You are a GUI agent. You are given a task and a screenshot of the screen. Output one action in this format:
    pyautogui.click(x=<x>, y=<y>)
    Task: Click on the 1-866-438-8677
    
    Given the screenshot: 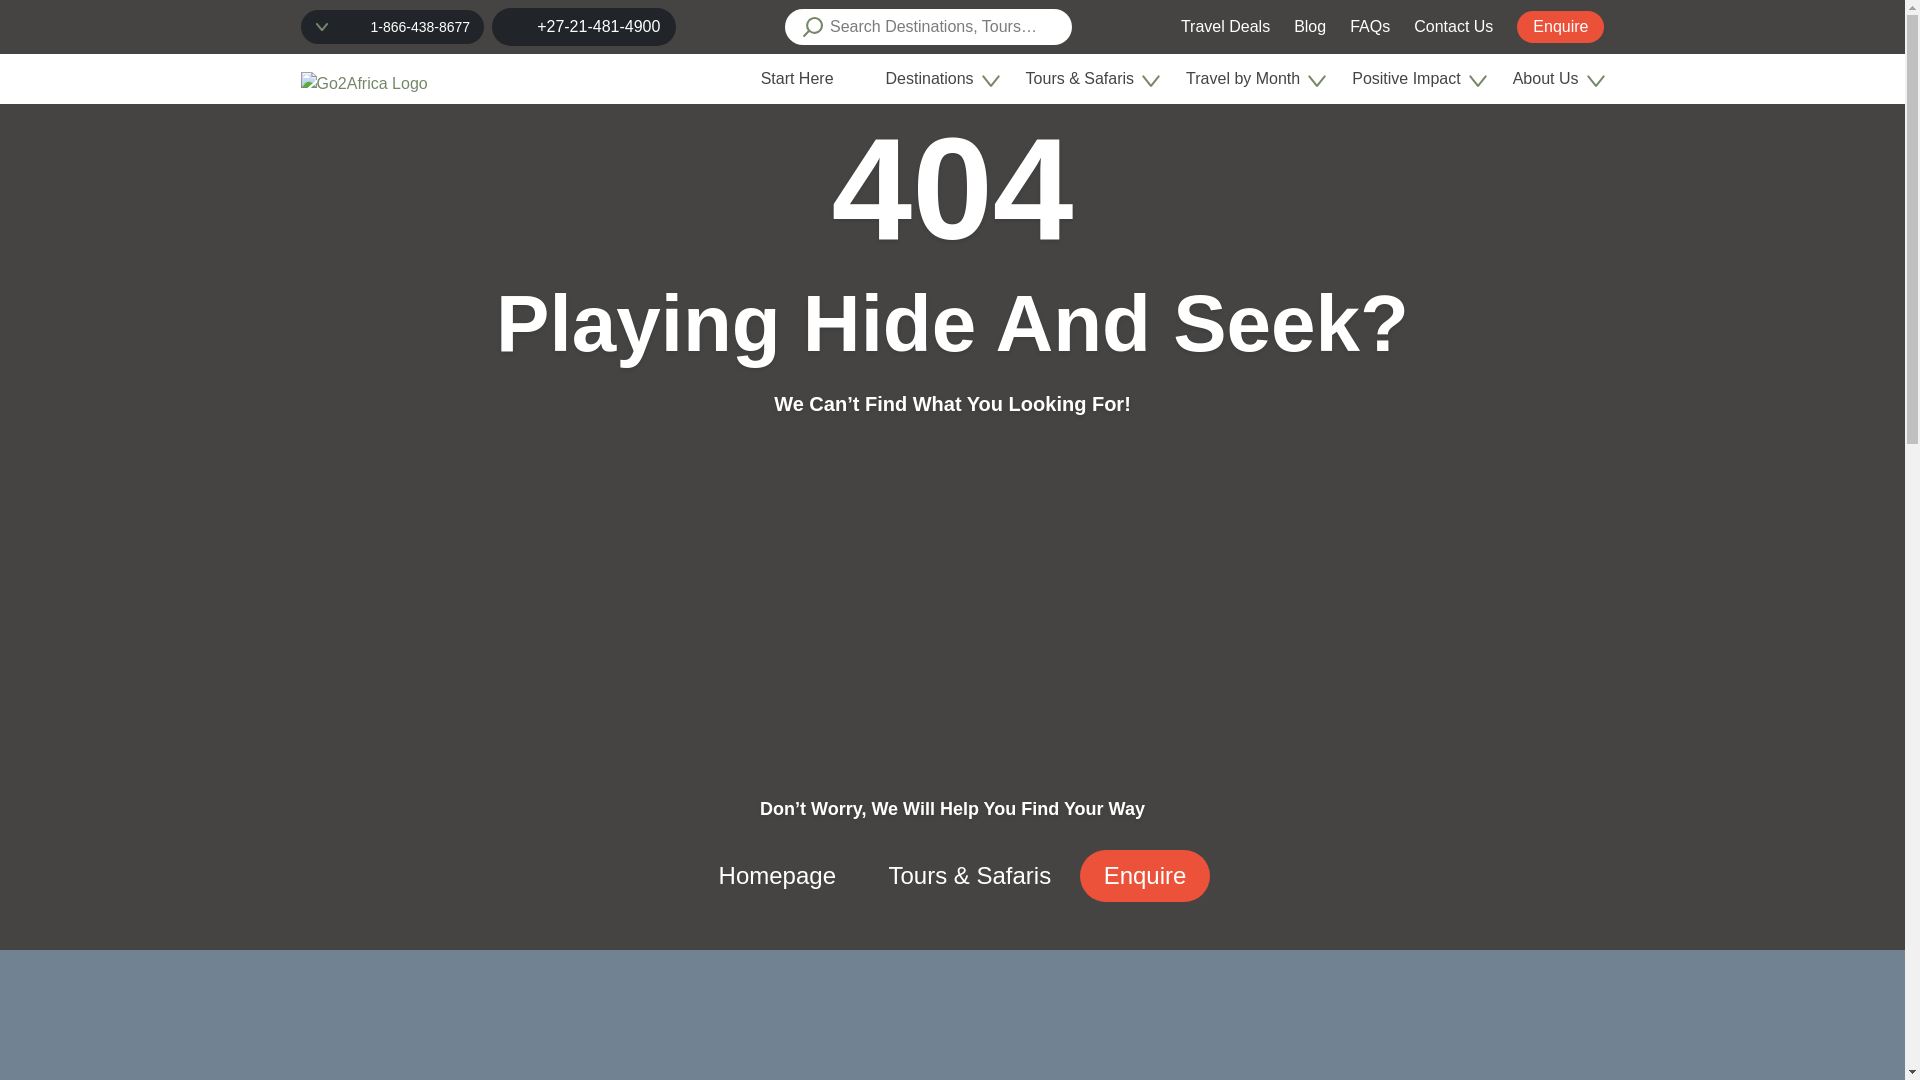 What is the action you would take?
    pyautogui.click(x=391, y=26)
    